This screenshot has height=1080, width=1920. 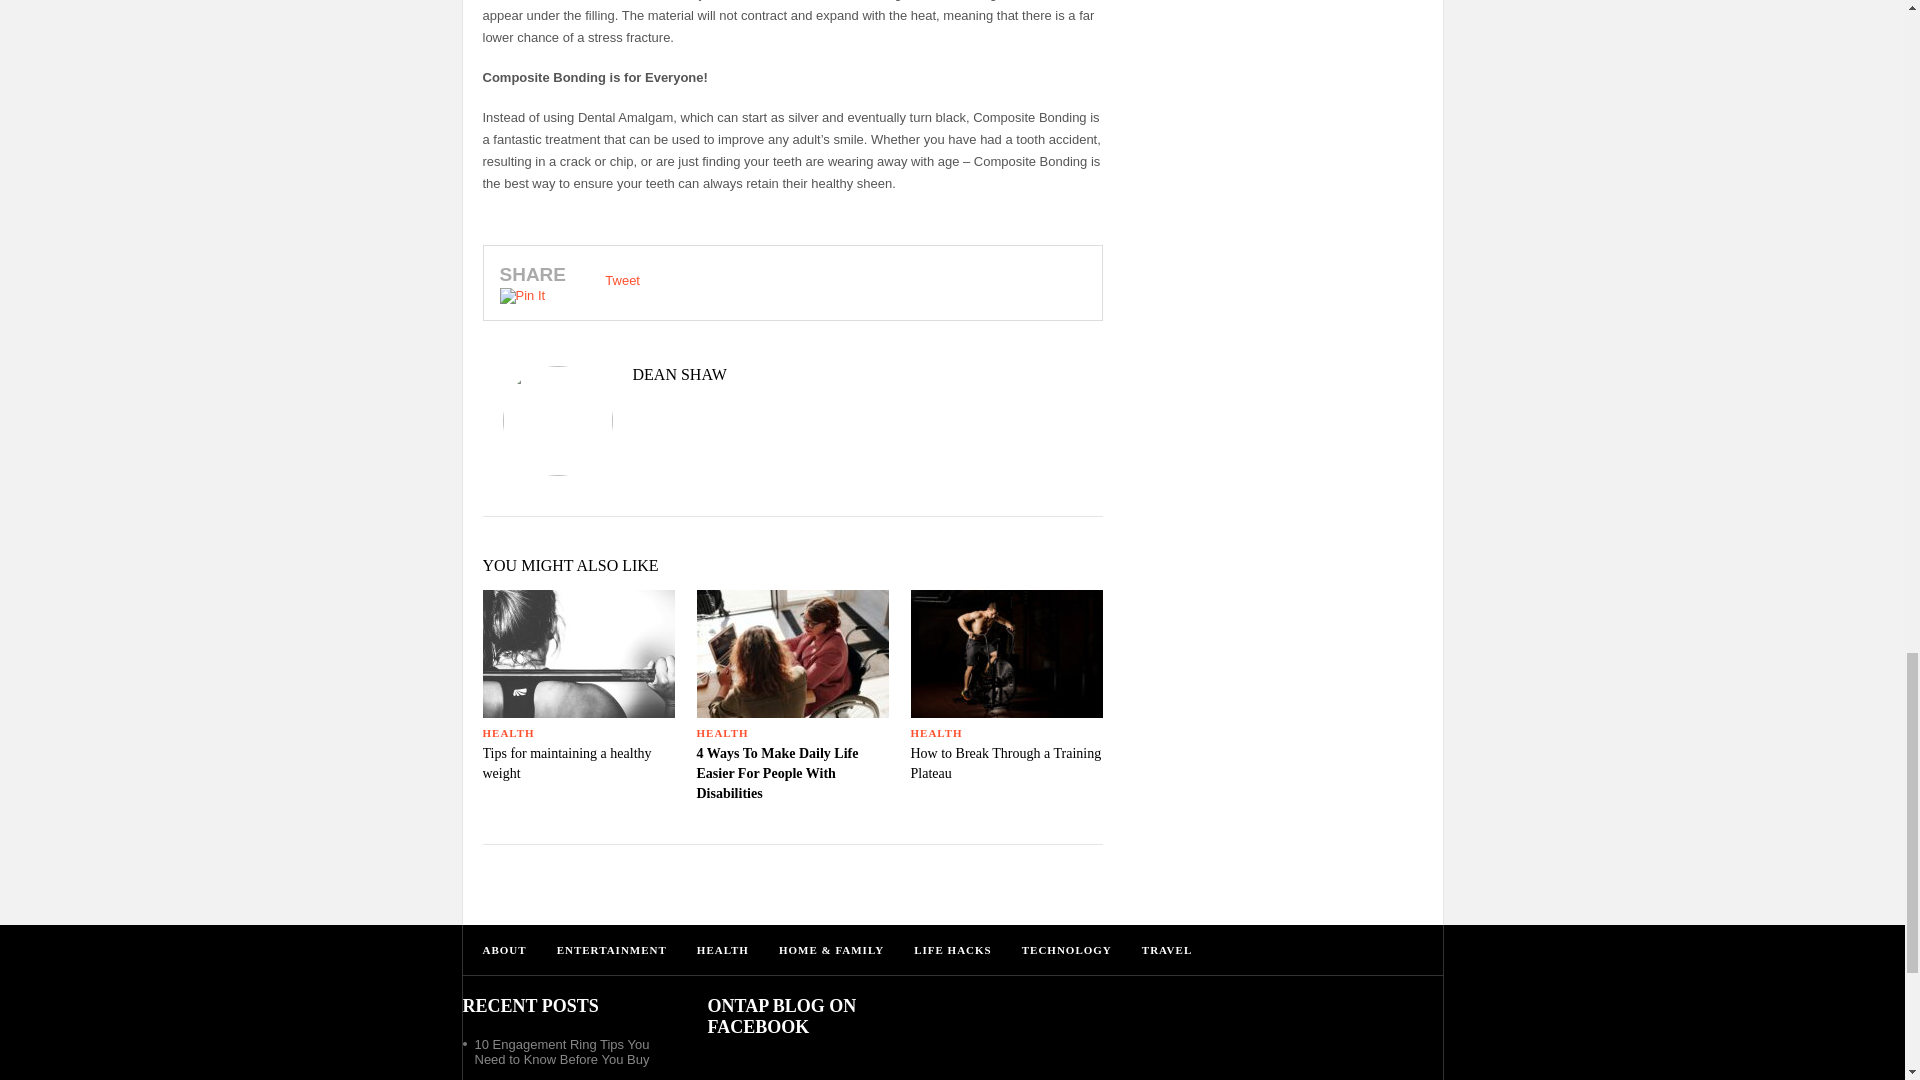 I want to click on HEALTH, so click(x=507, y=732).